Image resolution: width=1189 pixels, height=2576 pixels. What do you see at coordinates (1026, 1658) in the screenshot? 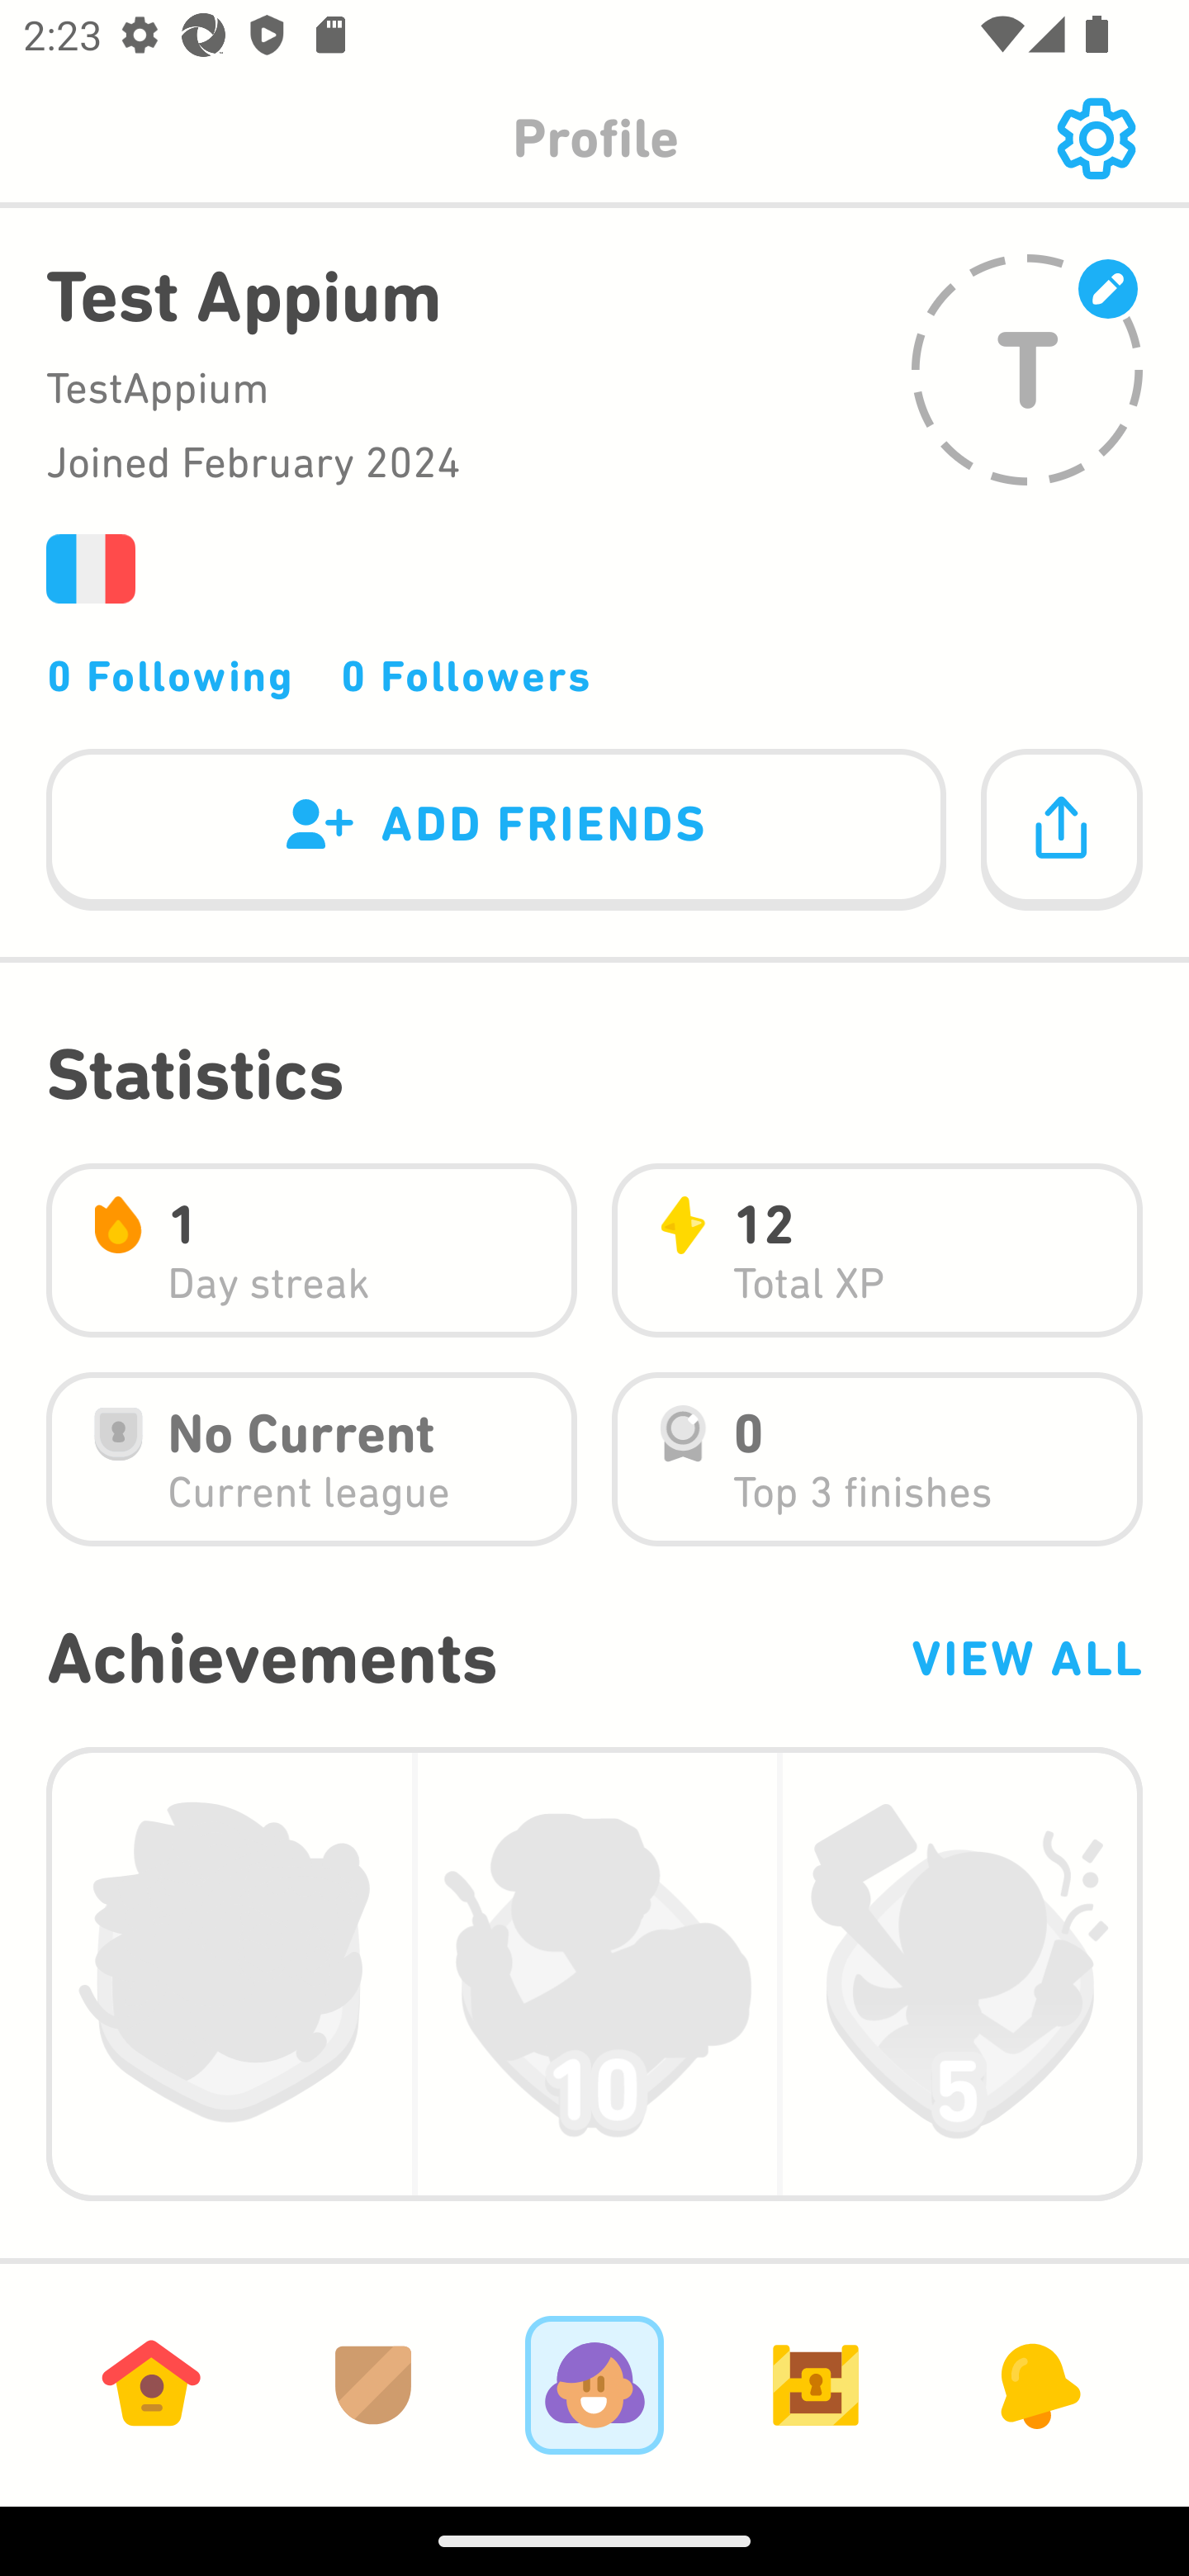
I see `VIEW ALL` at bounding box center [1026, 1658].